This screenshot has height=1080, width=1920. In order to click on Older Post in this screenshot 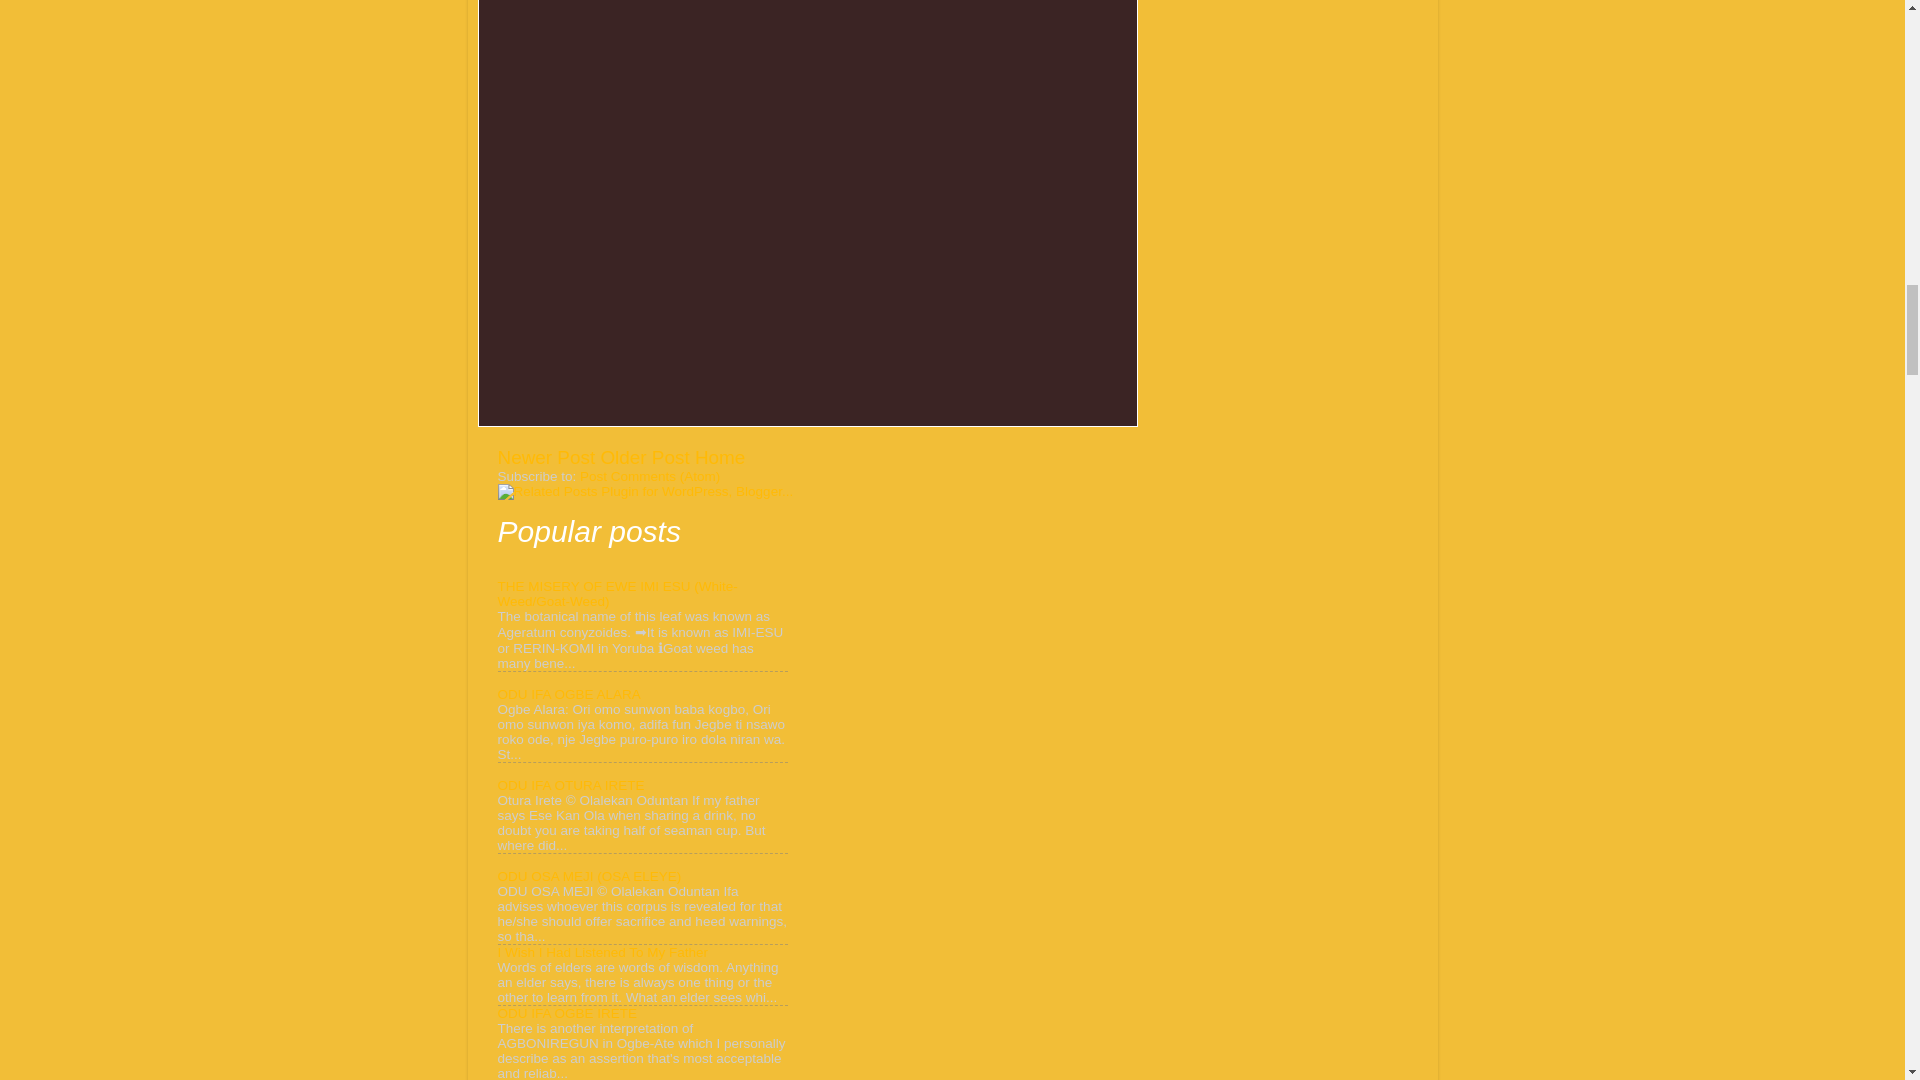, I will do `click(644, 457)`.